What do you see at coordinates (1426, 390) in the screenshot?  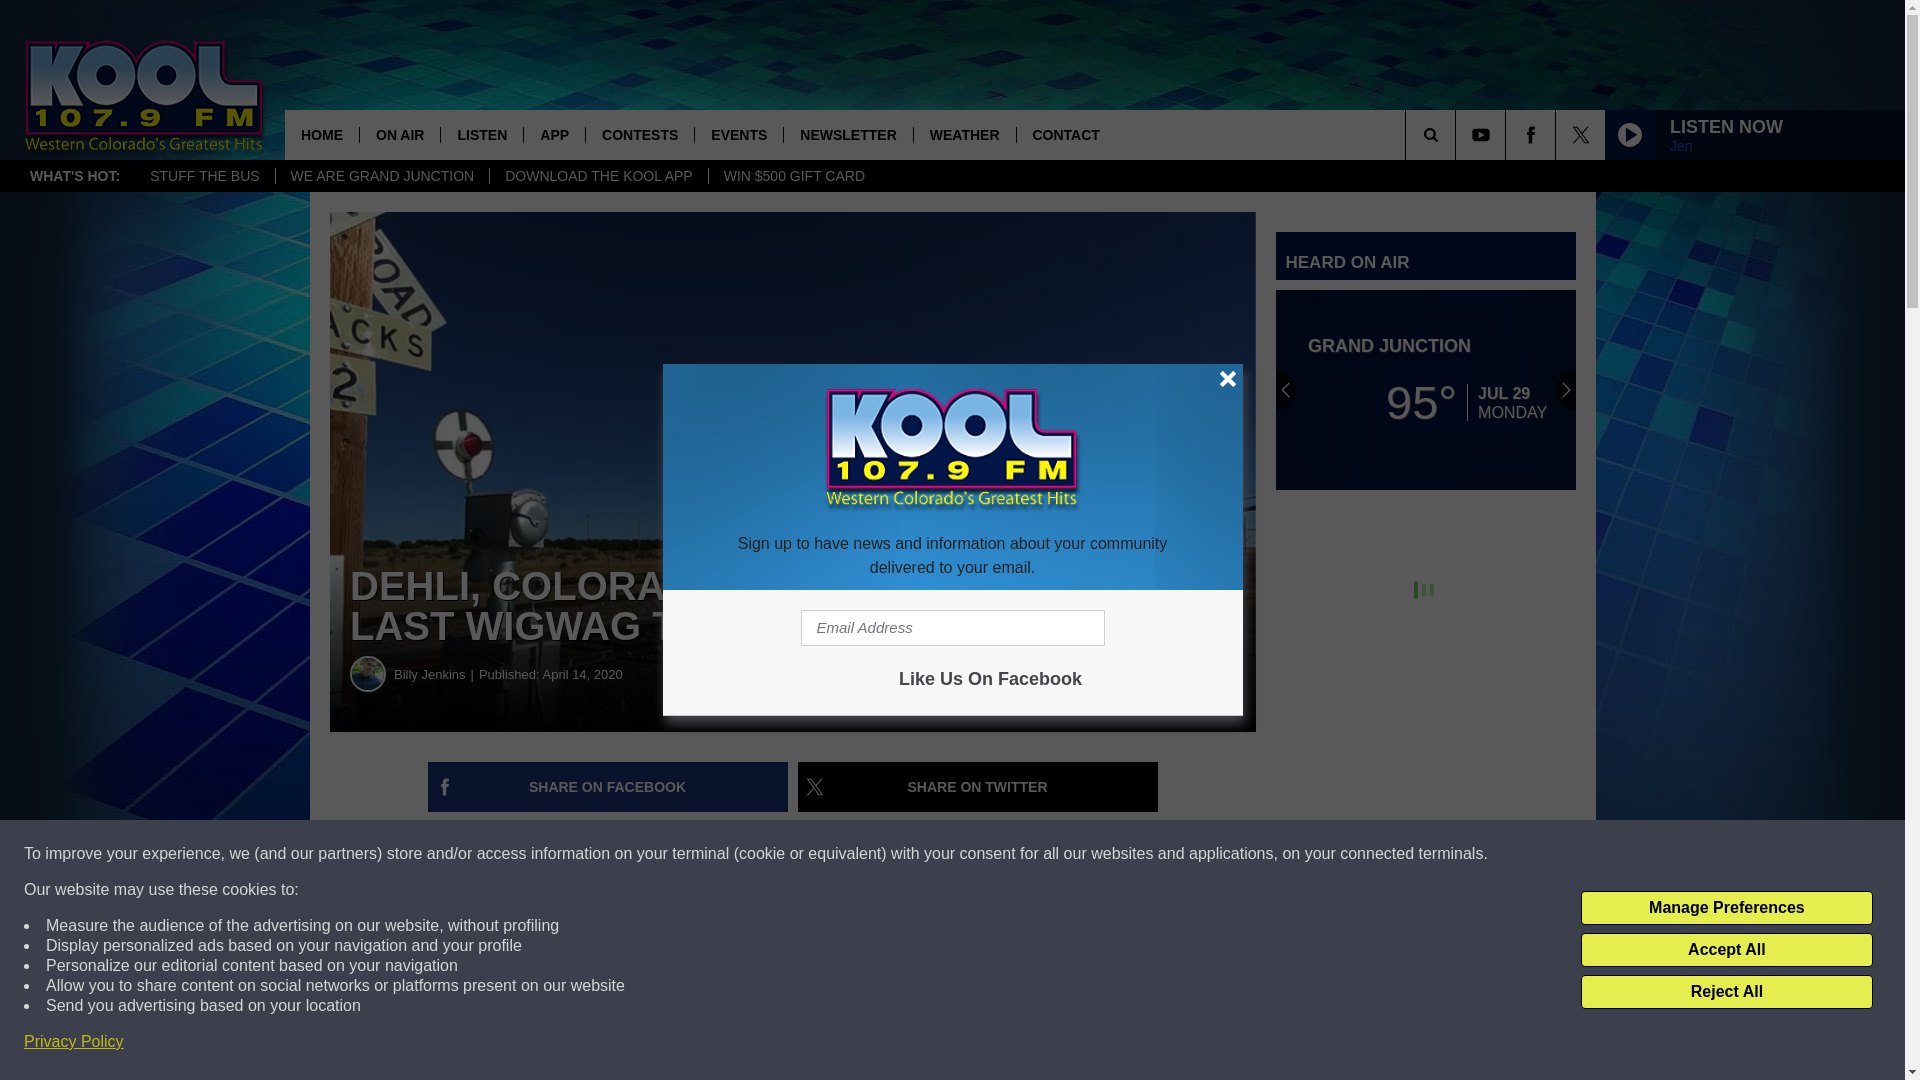 I see `Grand Junction Weather` at bounding box center [1426, 390].